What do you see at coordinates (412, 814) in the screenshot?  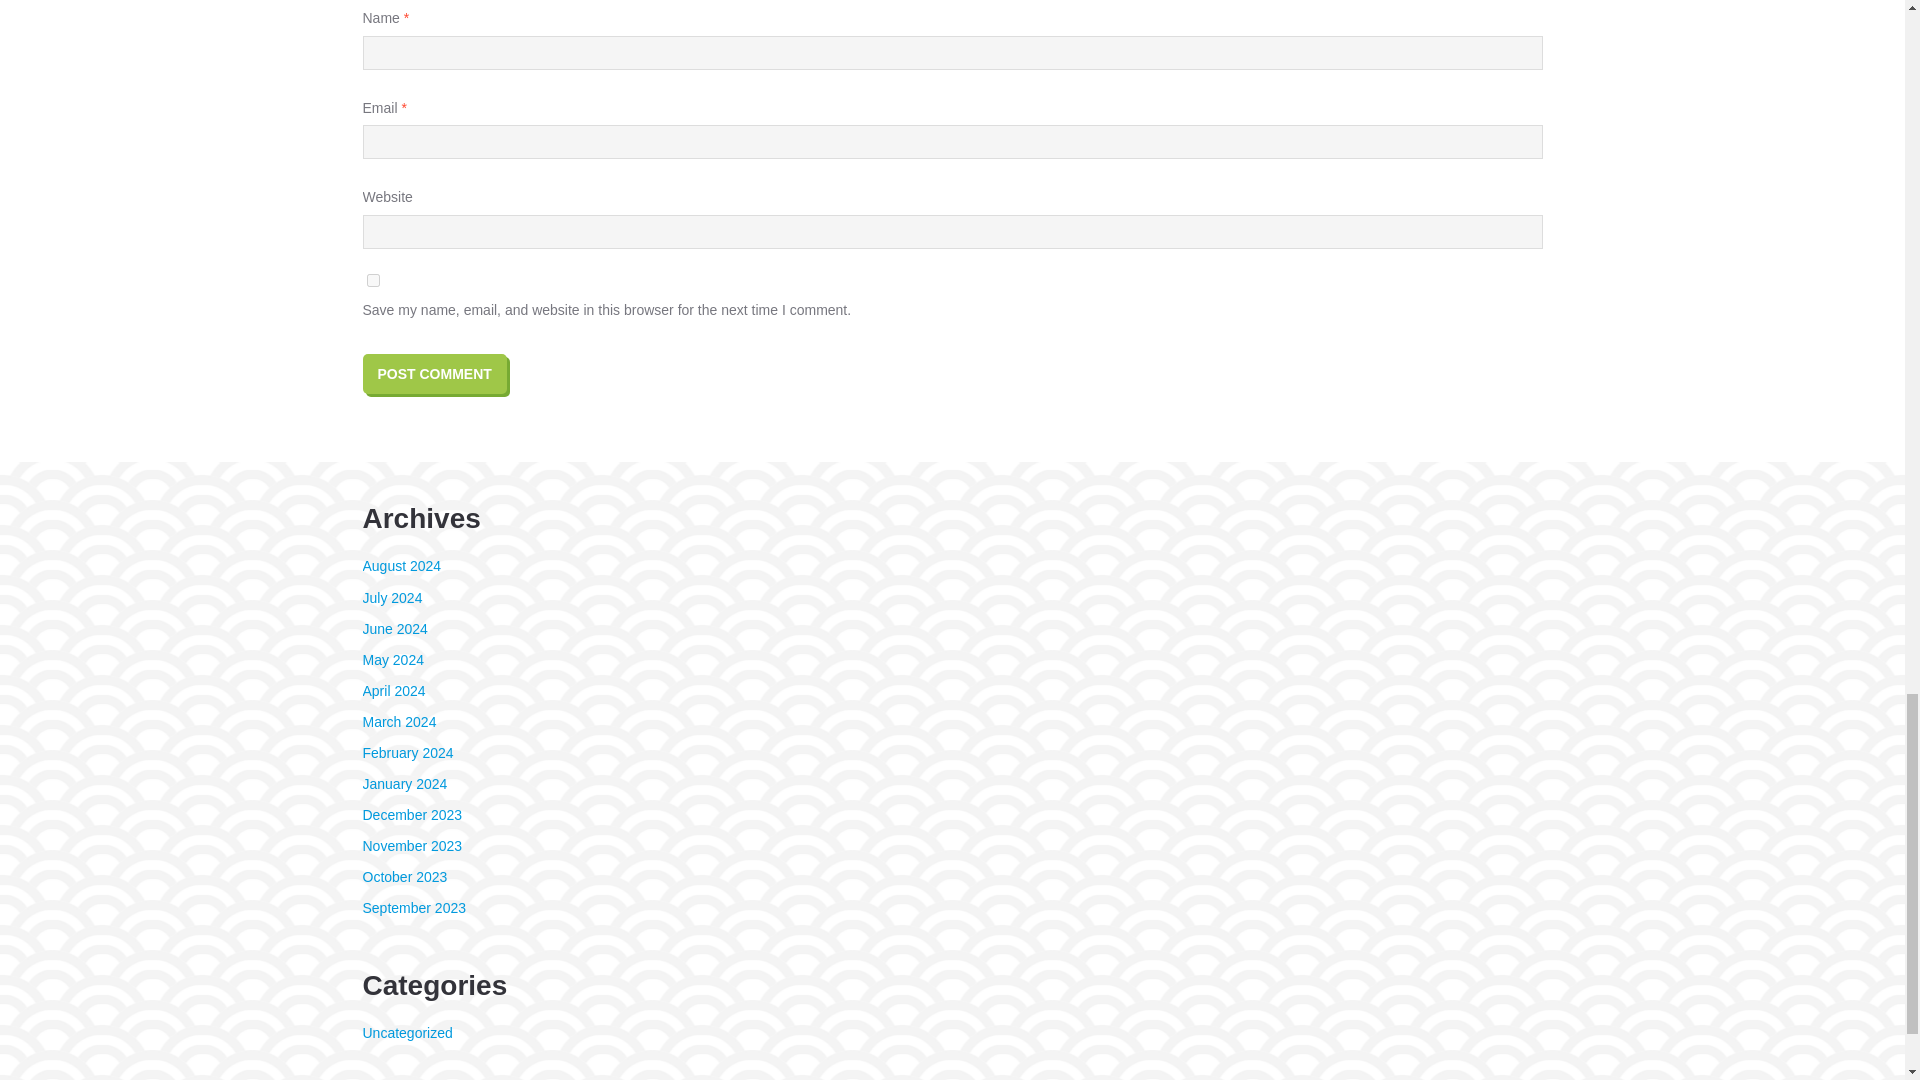 I see `December 2023` at bounding box center [412, 814].